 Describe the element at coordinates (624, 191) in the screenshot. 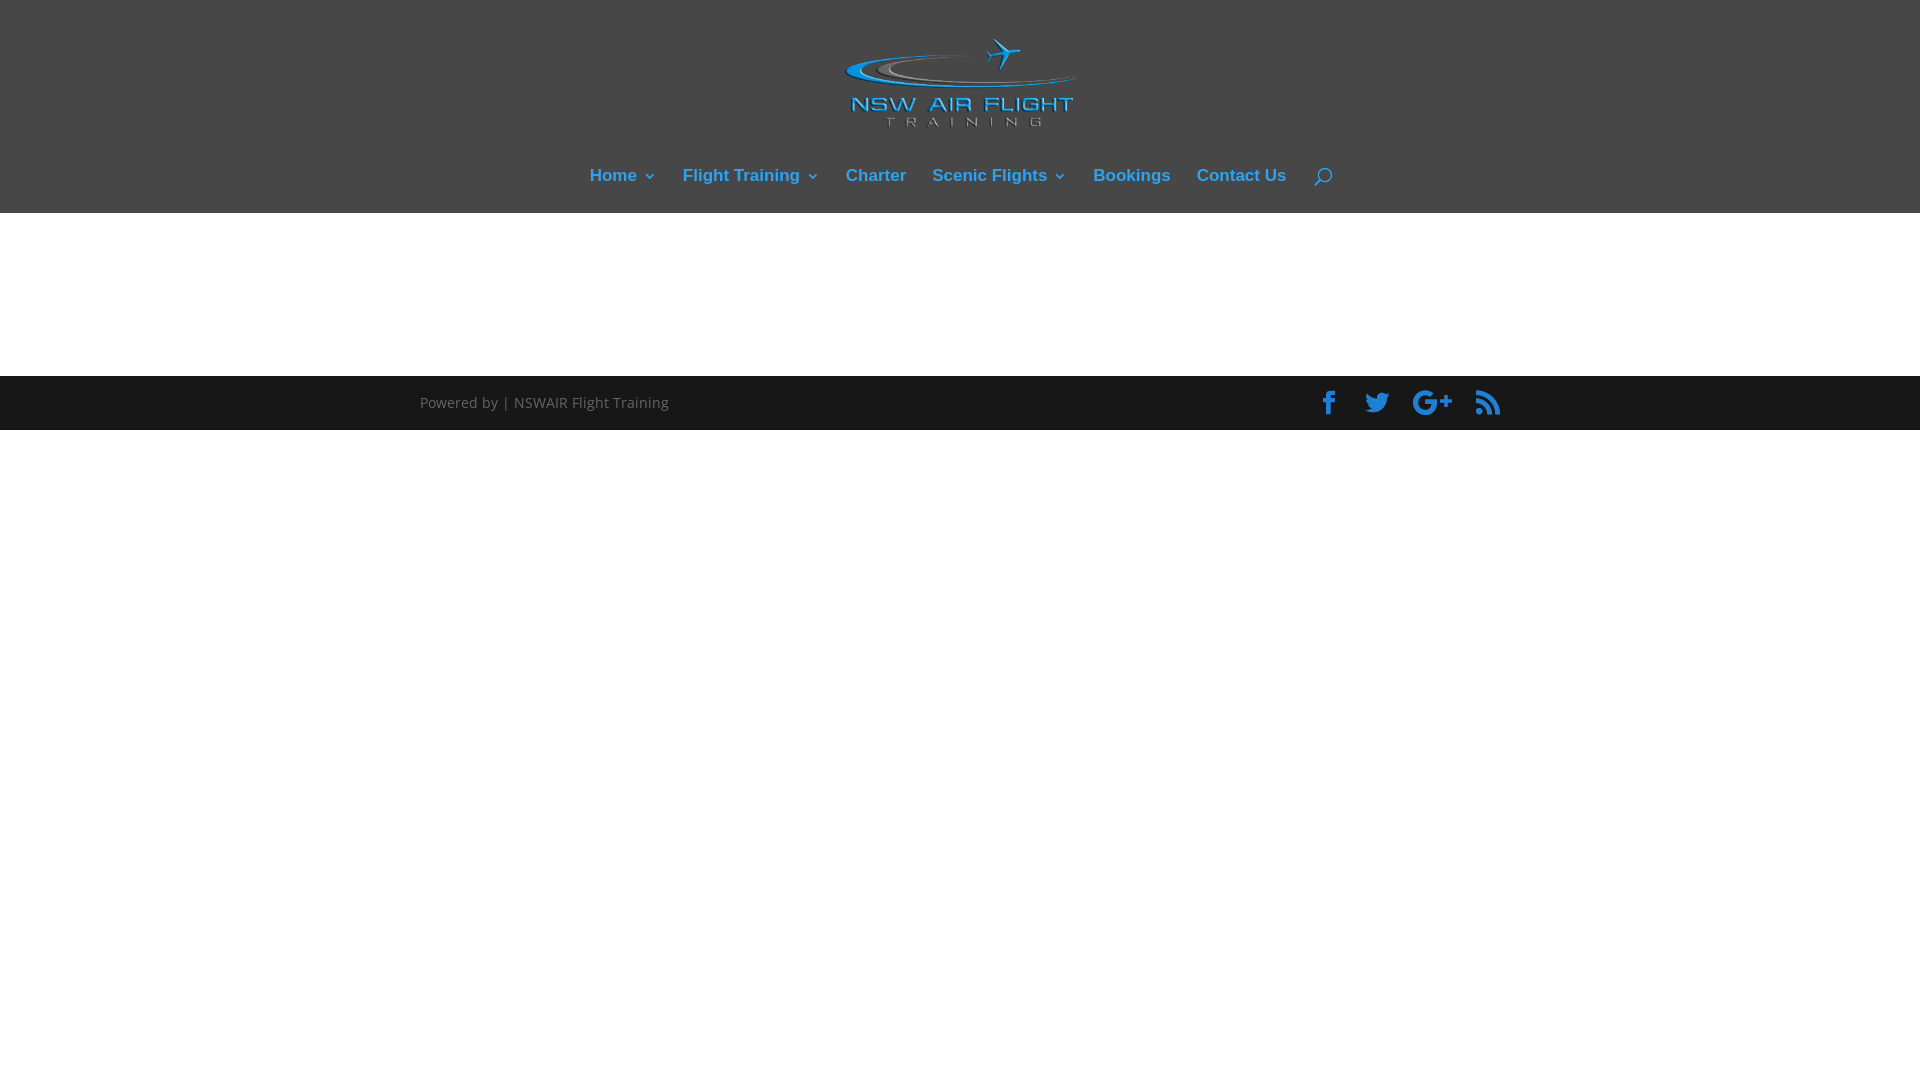

I see `Home` at that location.